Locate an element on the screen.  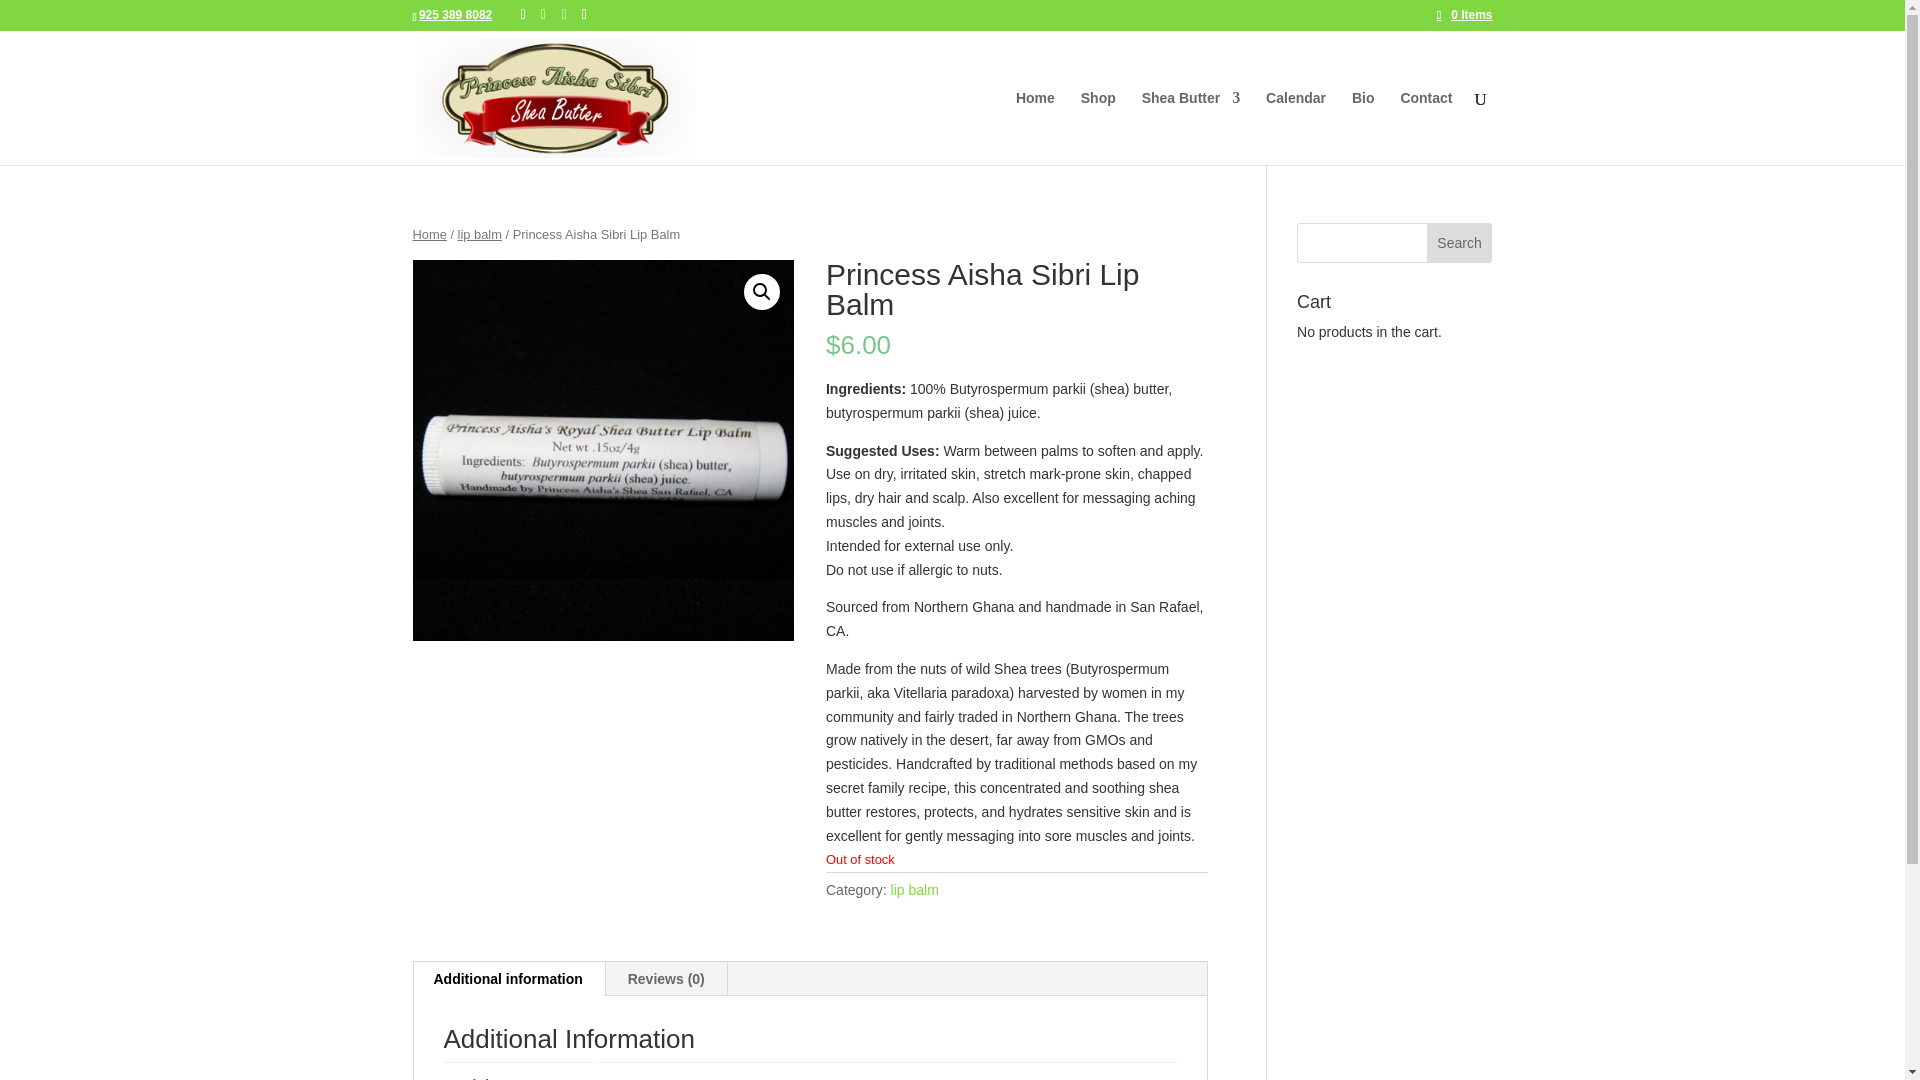
Home is located at coordinates (428, 234).